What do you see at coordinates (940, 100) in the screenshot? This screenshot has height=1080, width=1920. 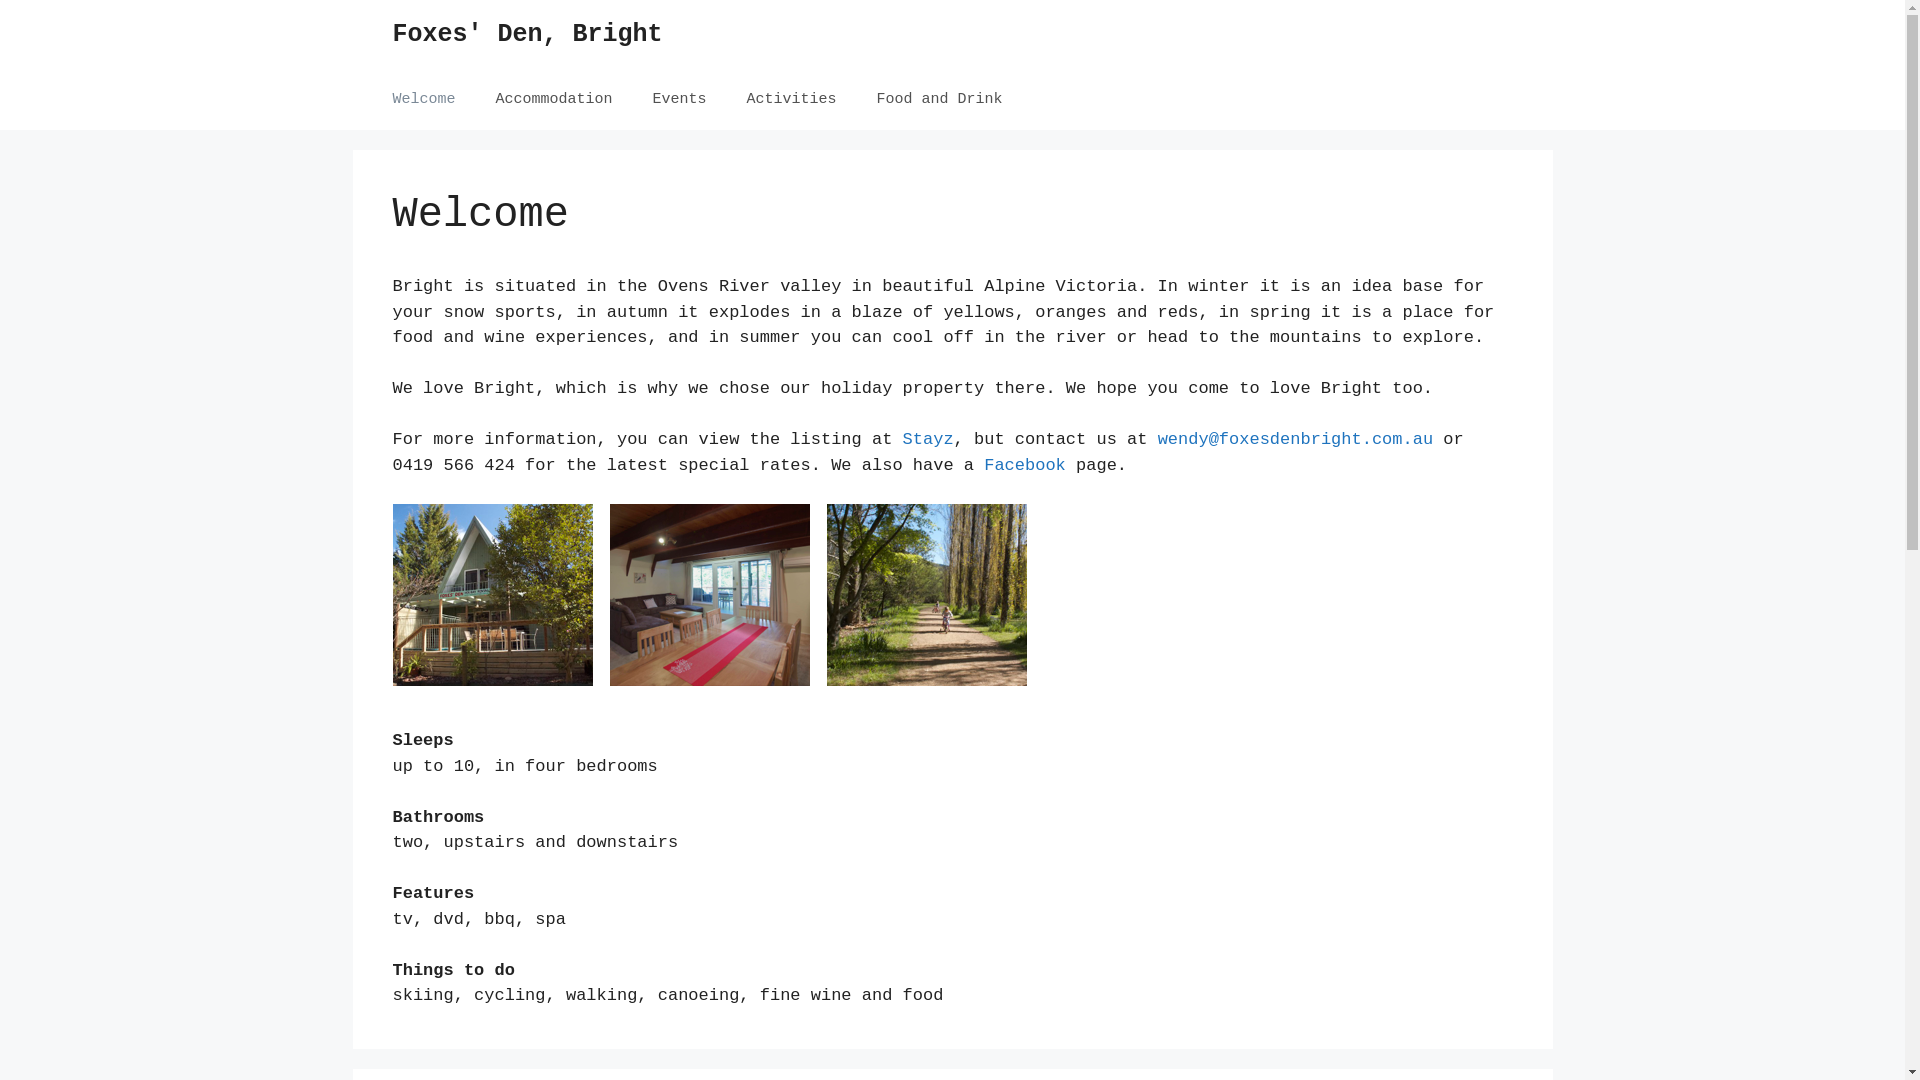 I see `Food and Drink` at bounding box center [940, 100].